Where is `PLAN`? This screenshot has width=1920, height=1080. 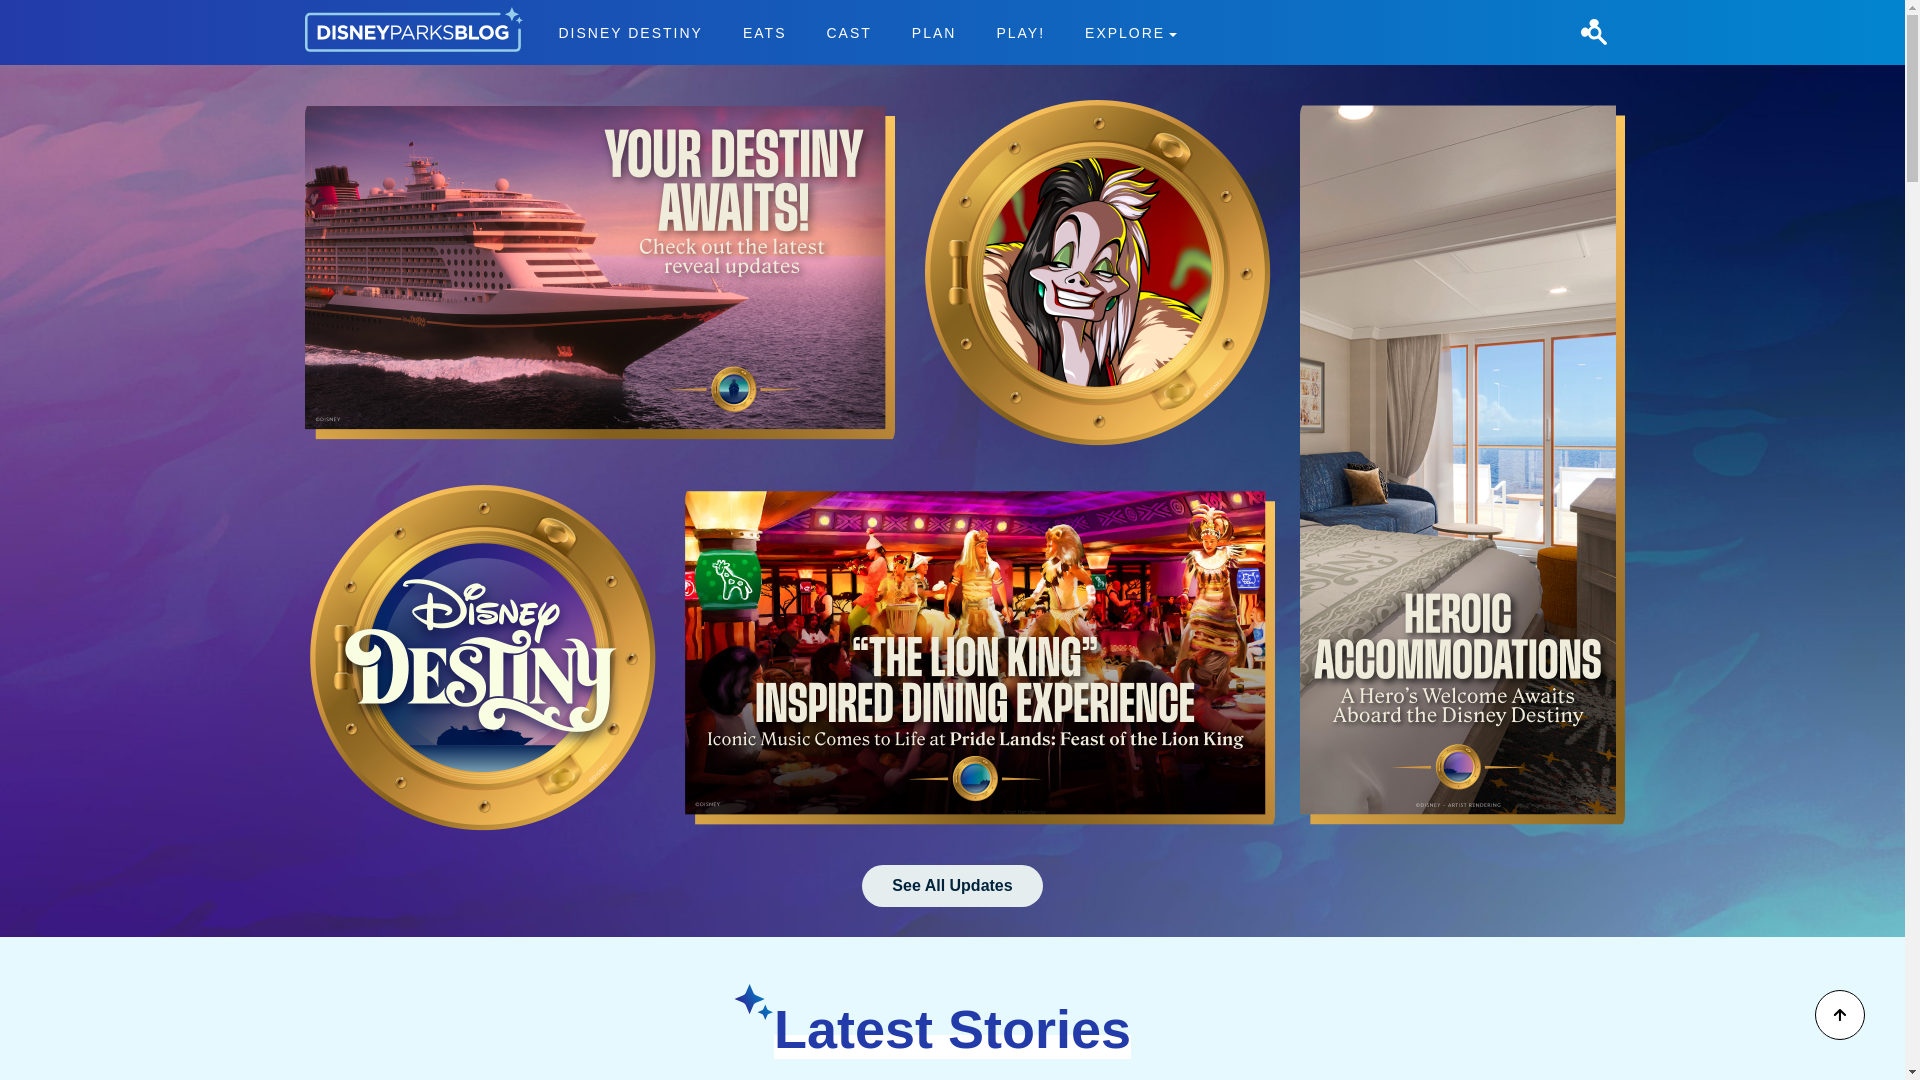
PLAN is located at coordinates (866, 32).